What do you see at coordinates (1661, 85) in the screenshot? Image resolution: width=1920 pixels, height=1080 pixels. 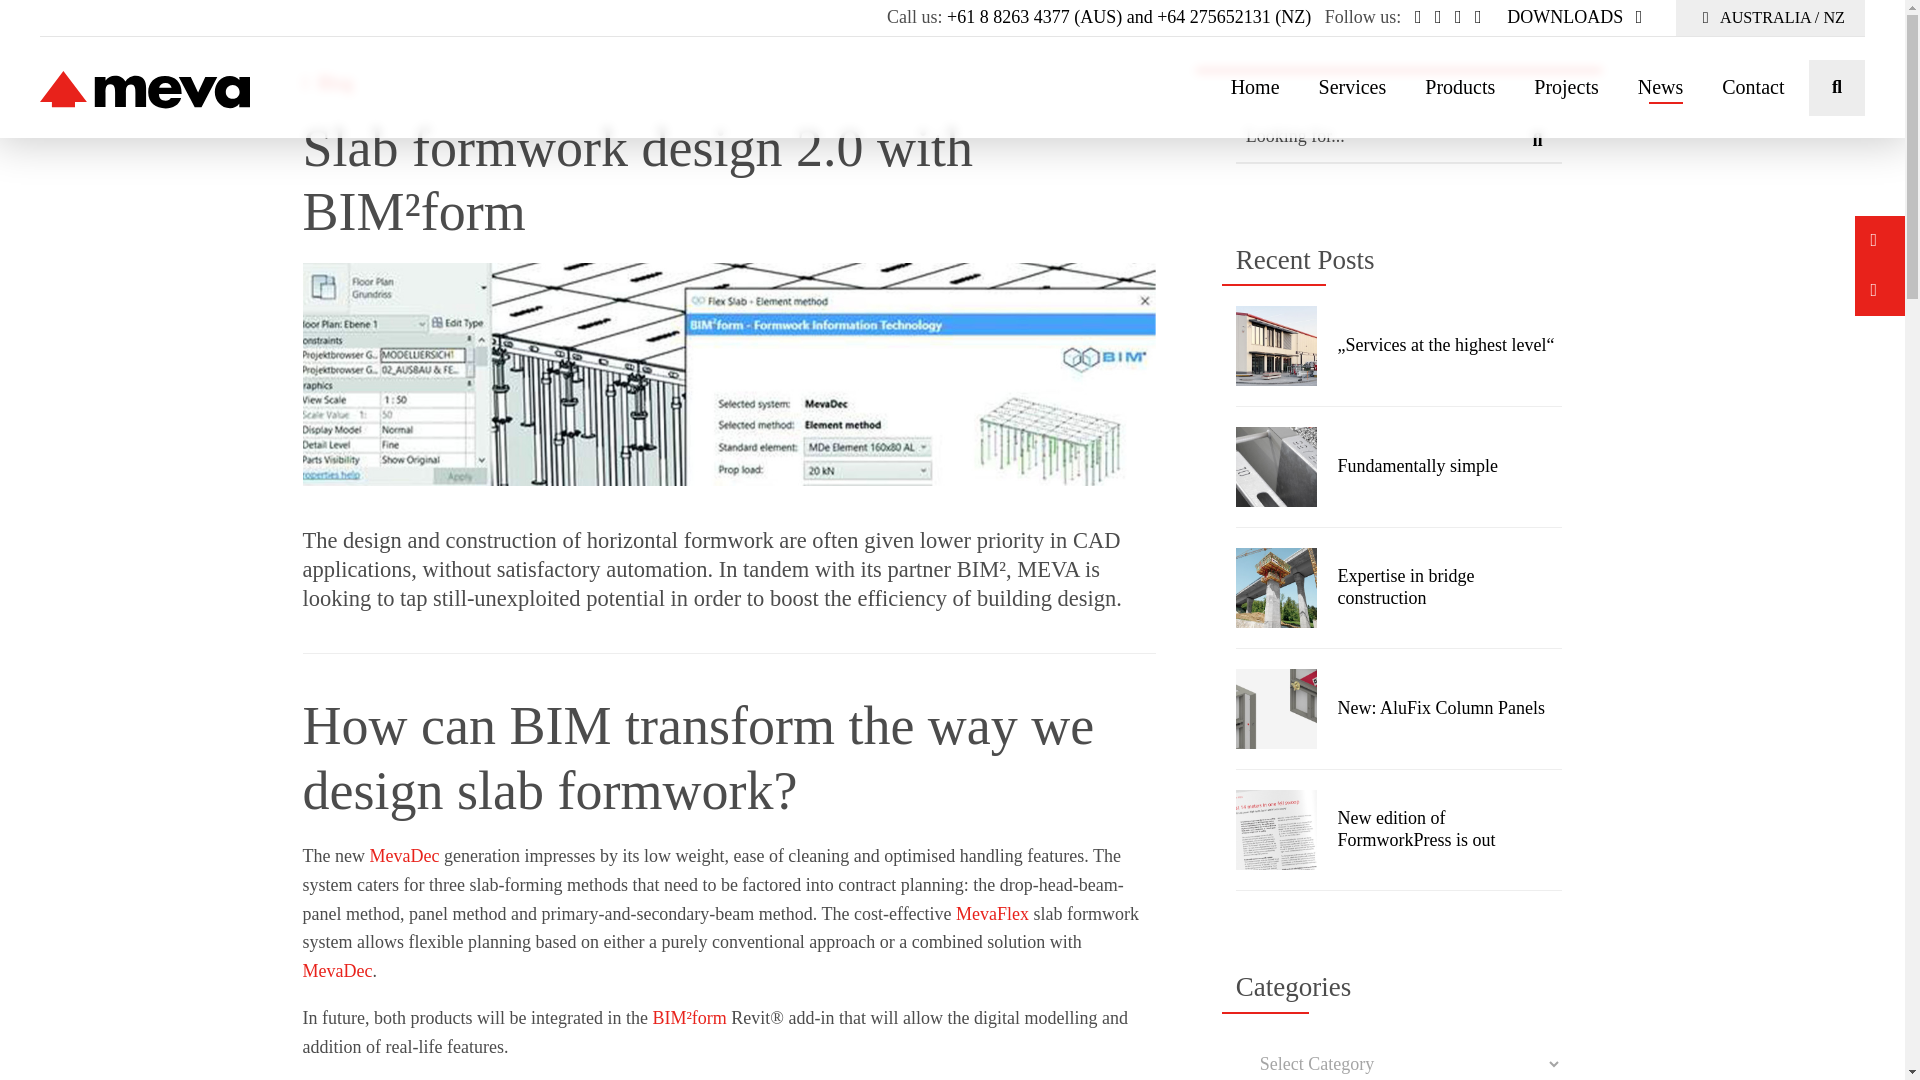 I see `News` at bounding box center [1661, 85].